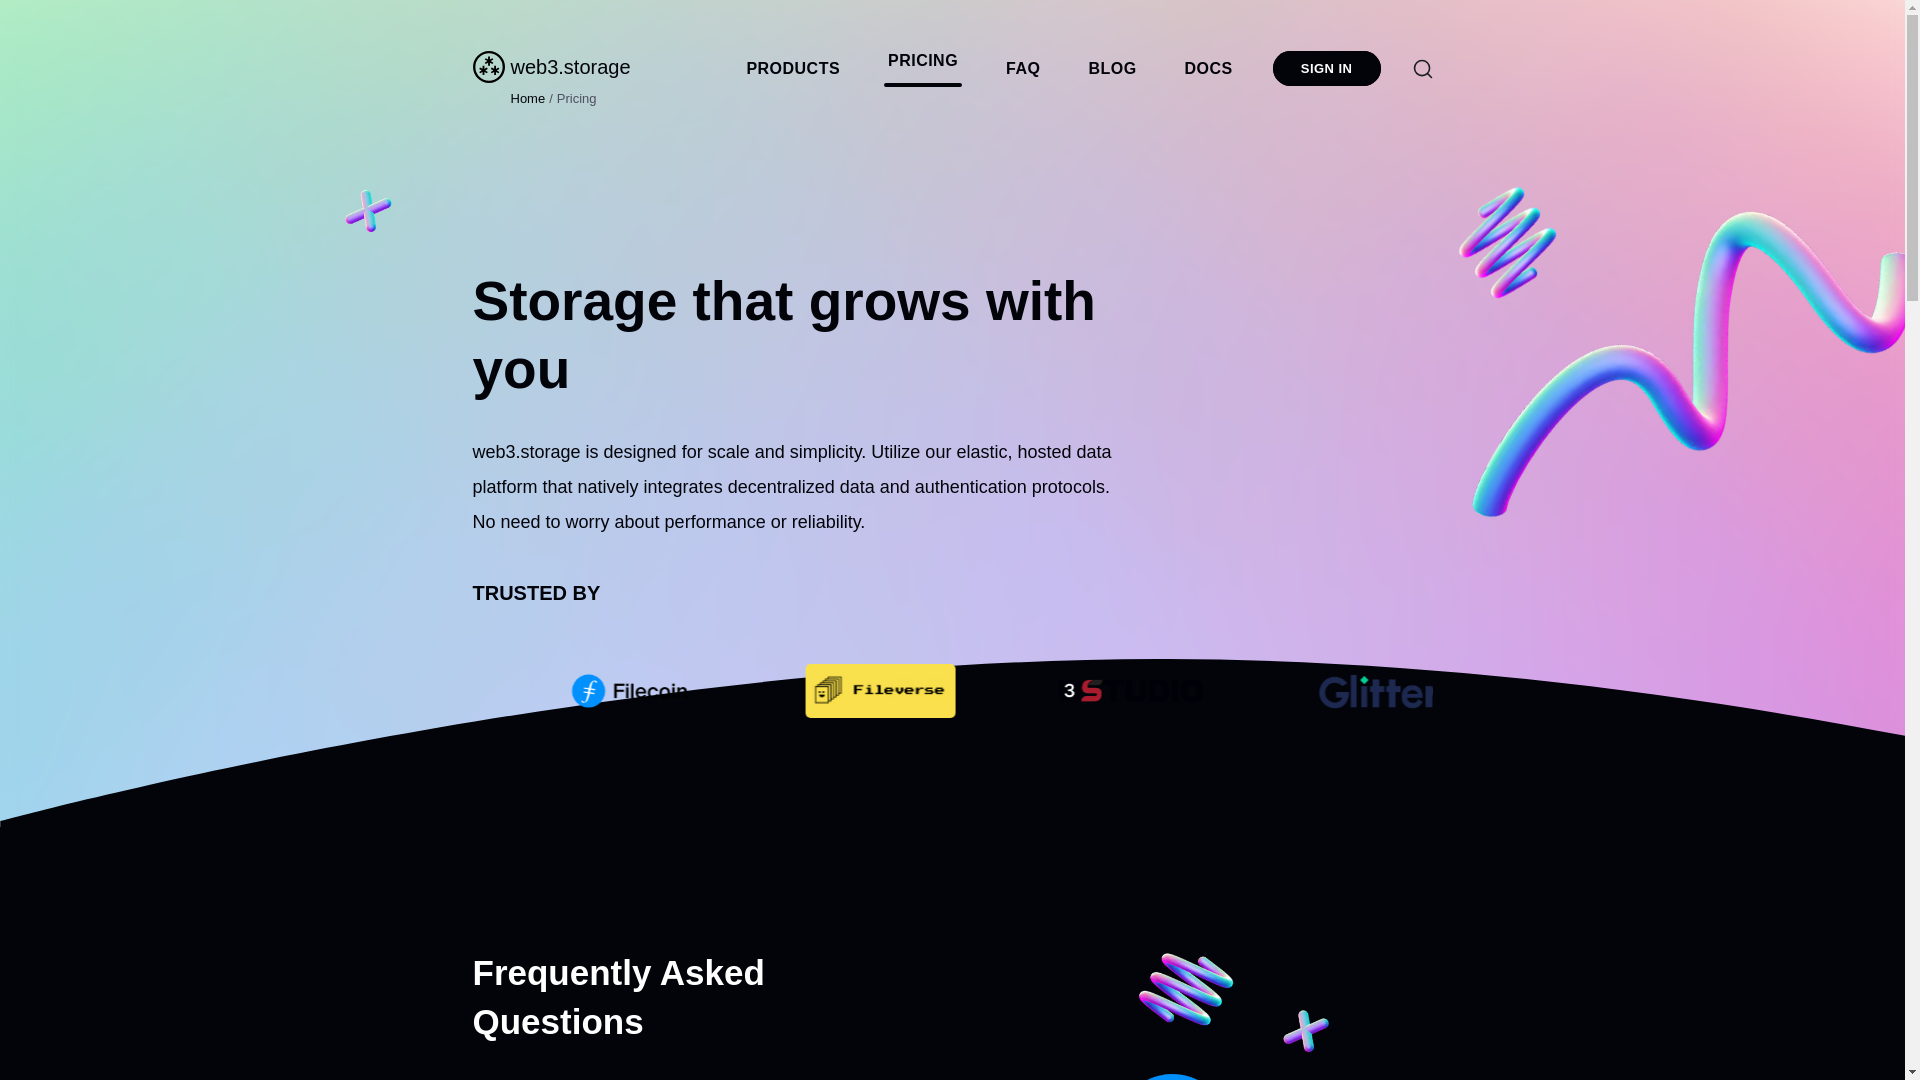 Image resolution: width=1920 pixels, height=1080 pixels. Describe the element at coordinates (528, 98) in the screenshot. I see `Home` at that location.